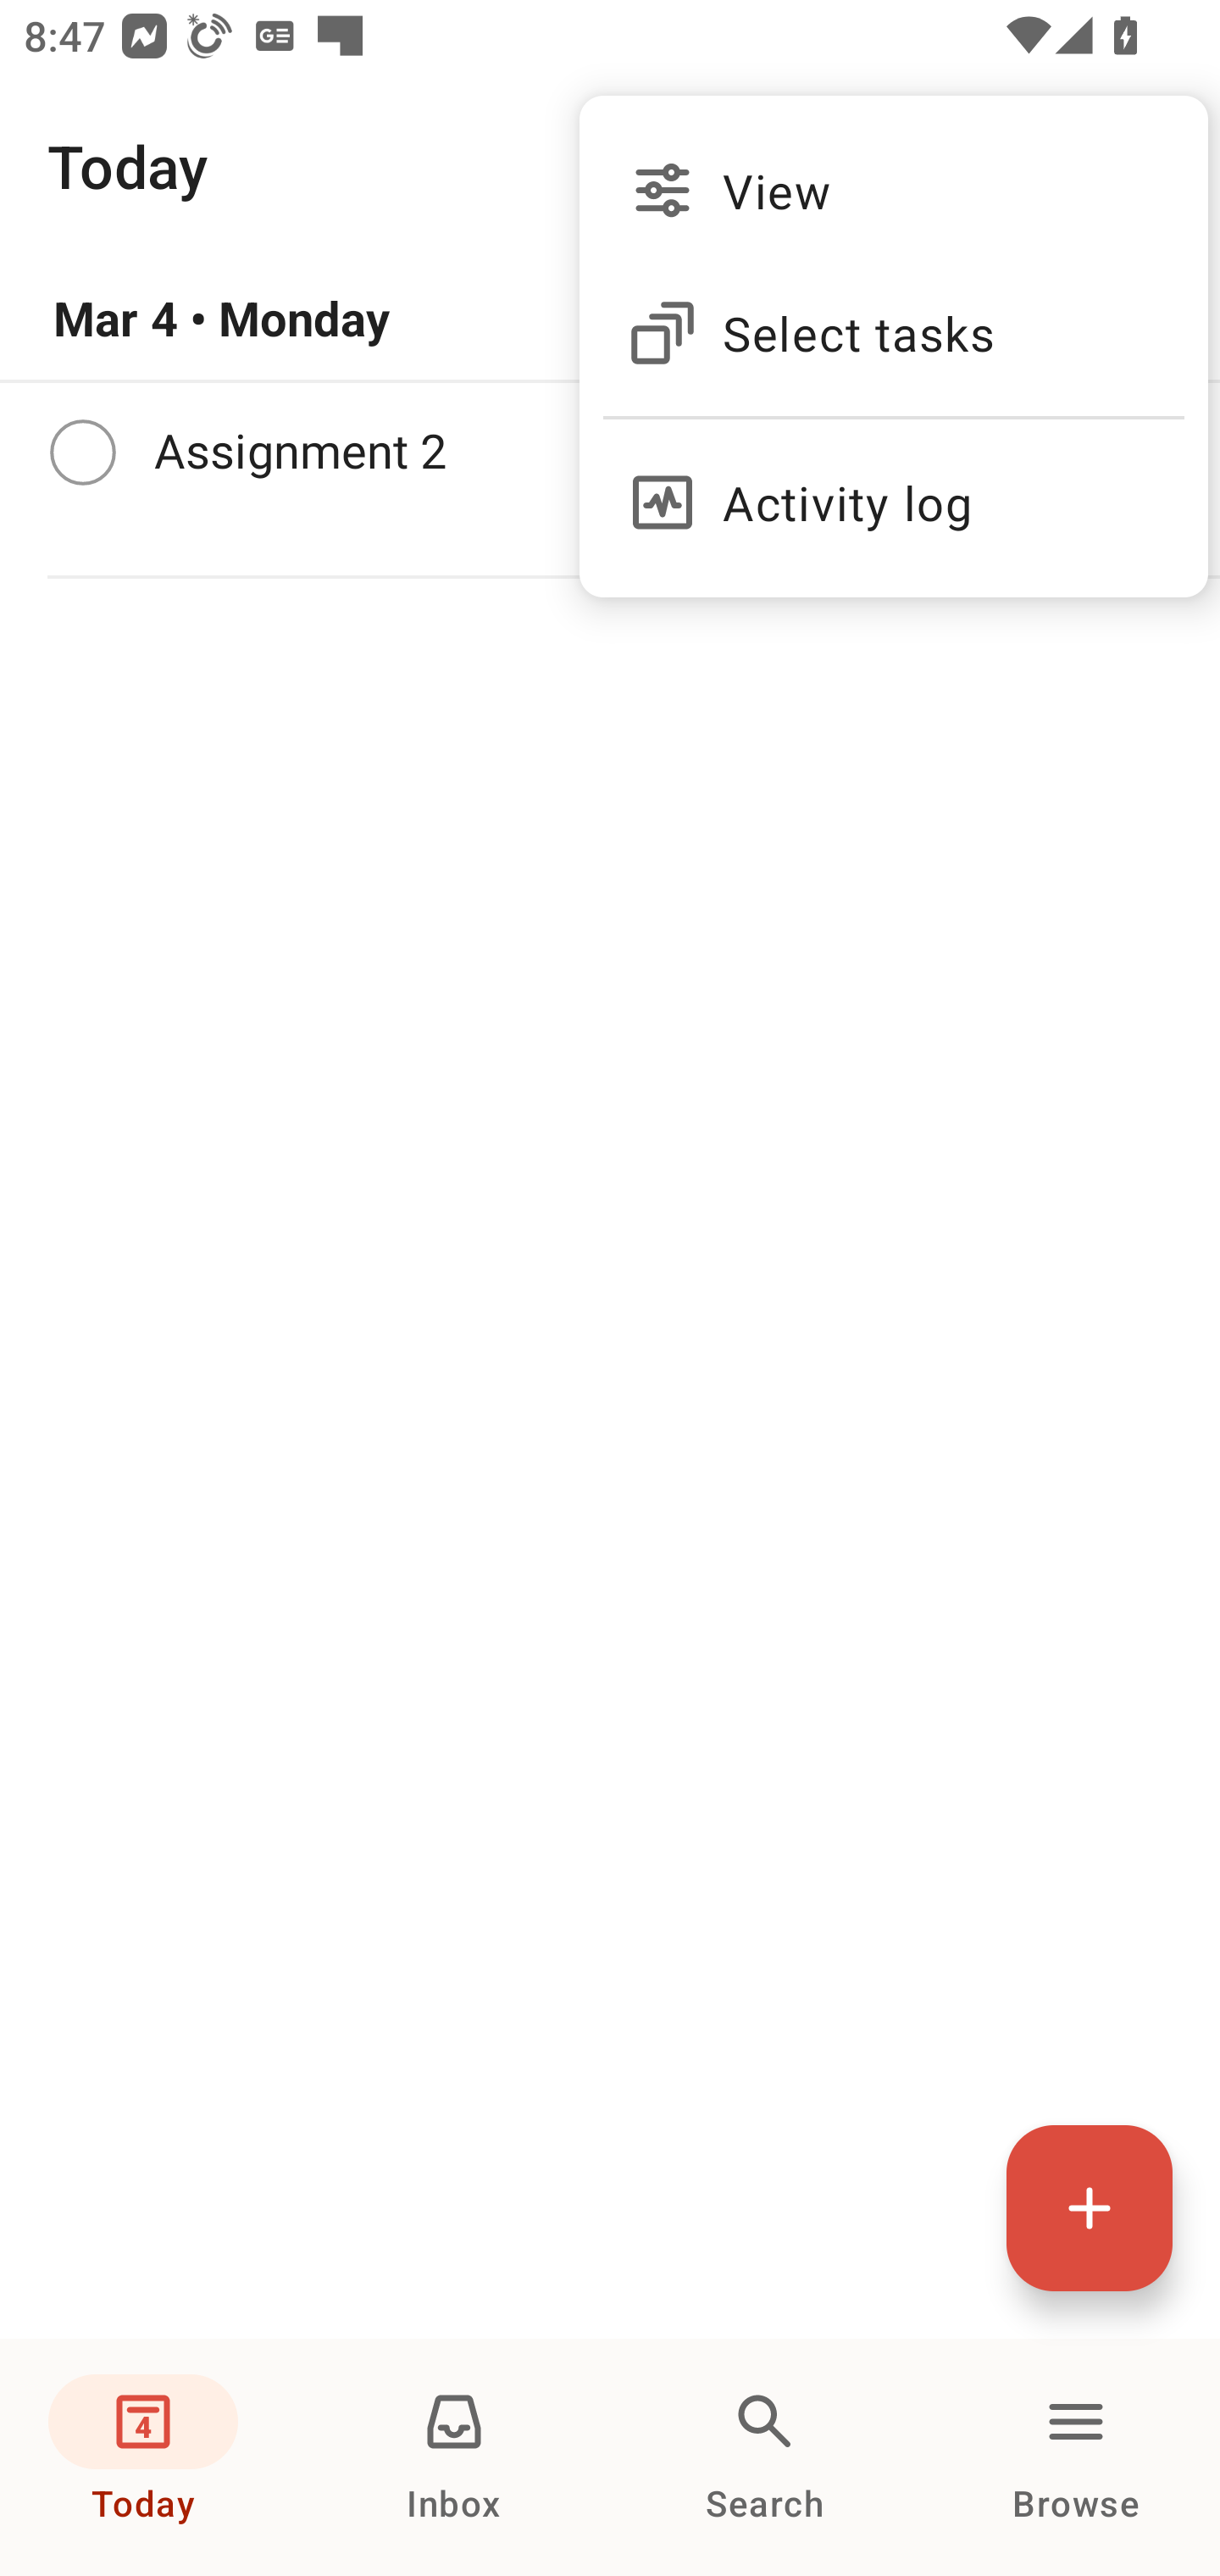  Describe the element at coordinates (893, 489) in the screenshot. I see `Activity log` at that location.